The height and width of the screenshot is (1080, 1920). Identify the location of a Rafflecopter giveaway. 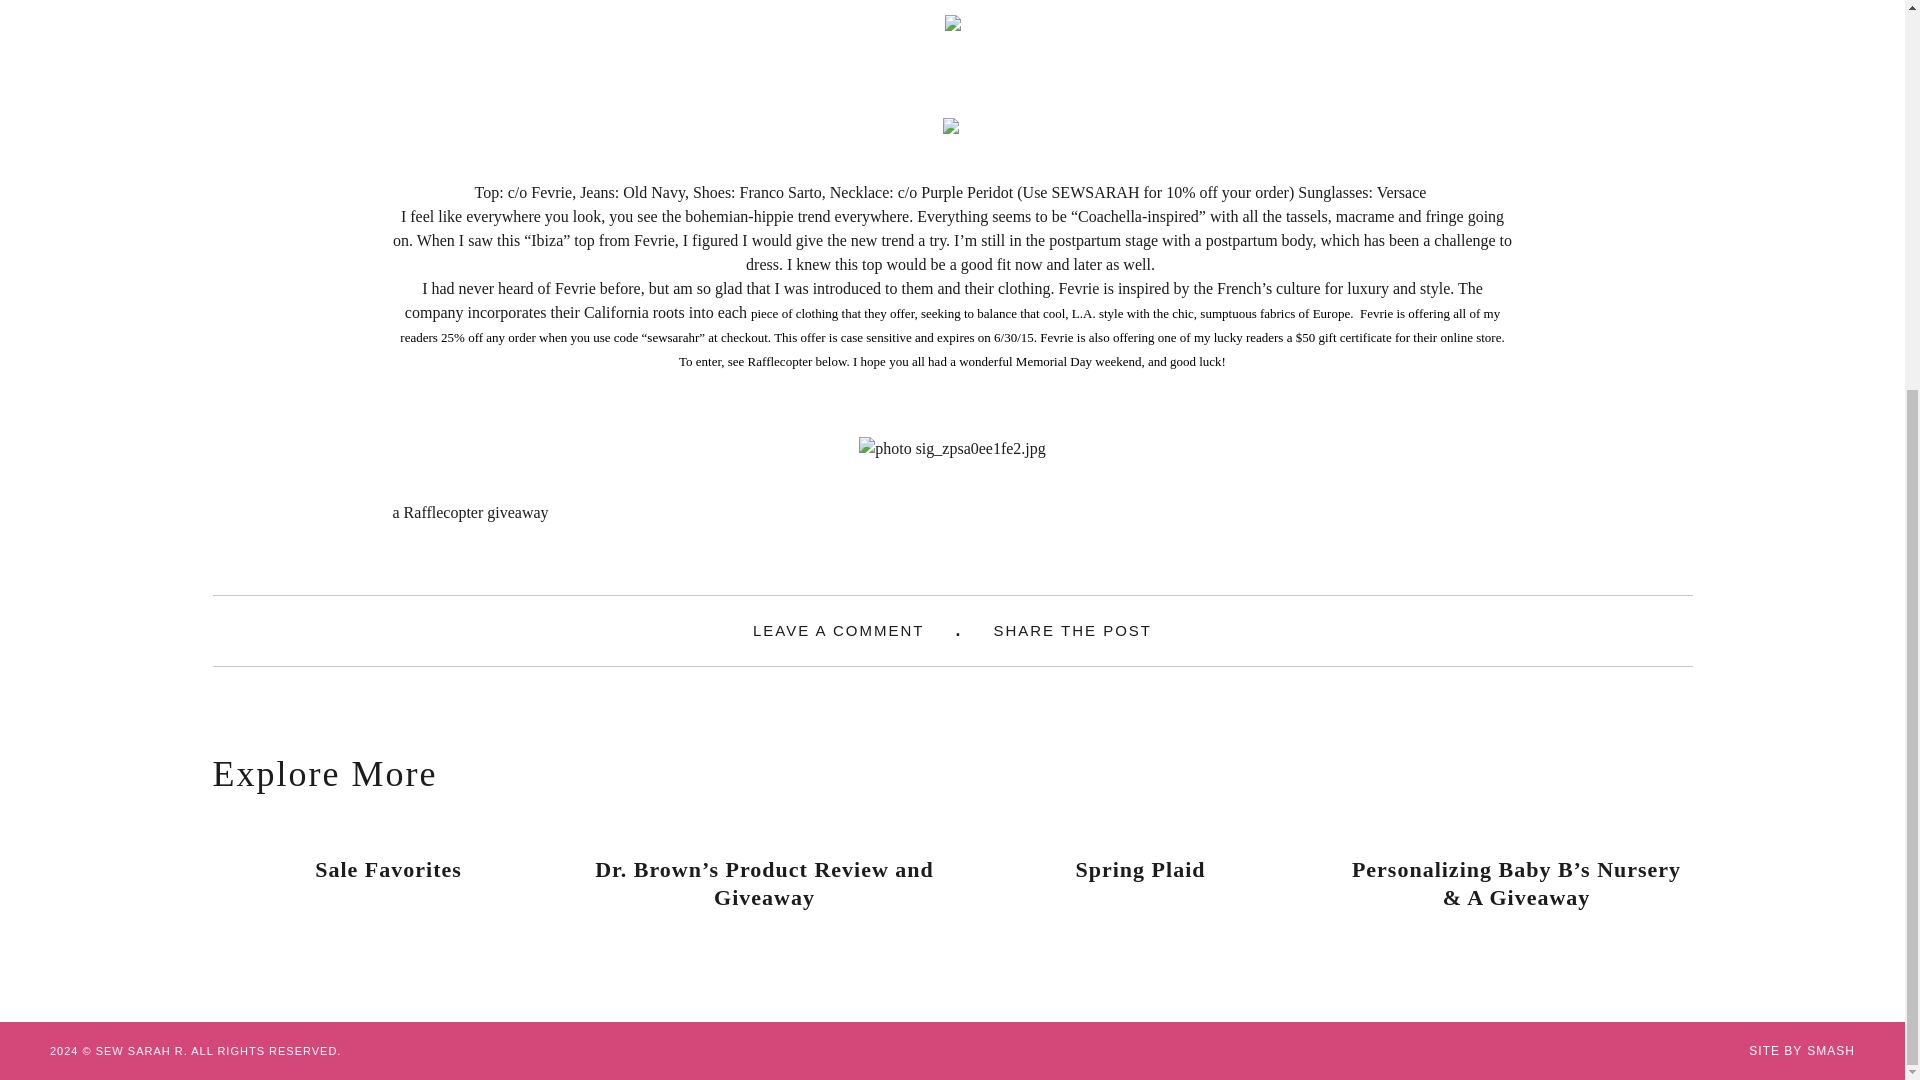
(469, 512).